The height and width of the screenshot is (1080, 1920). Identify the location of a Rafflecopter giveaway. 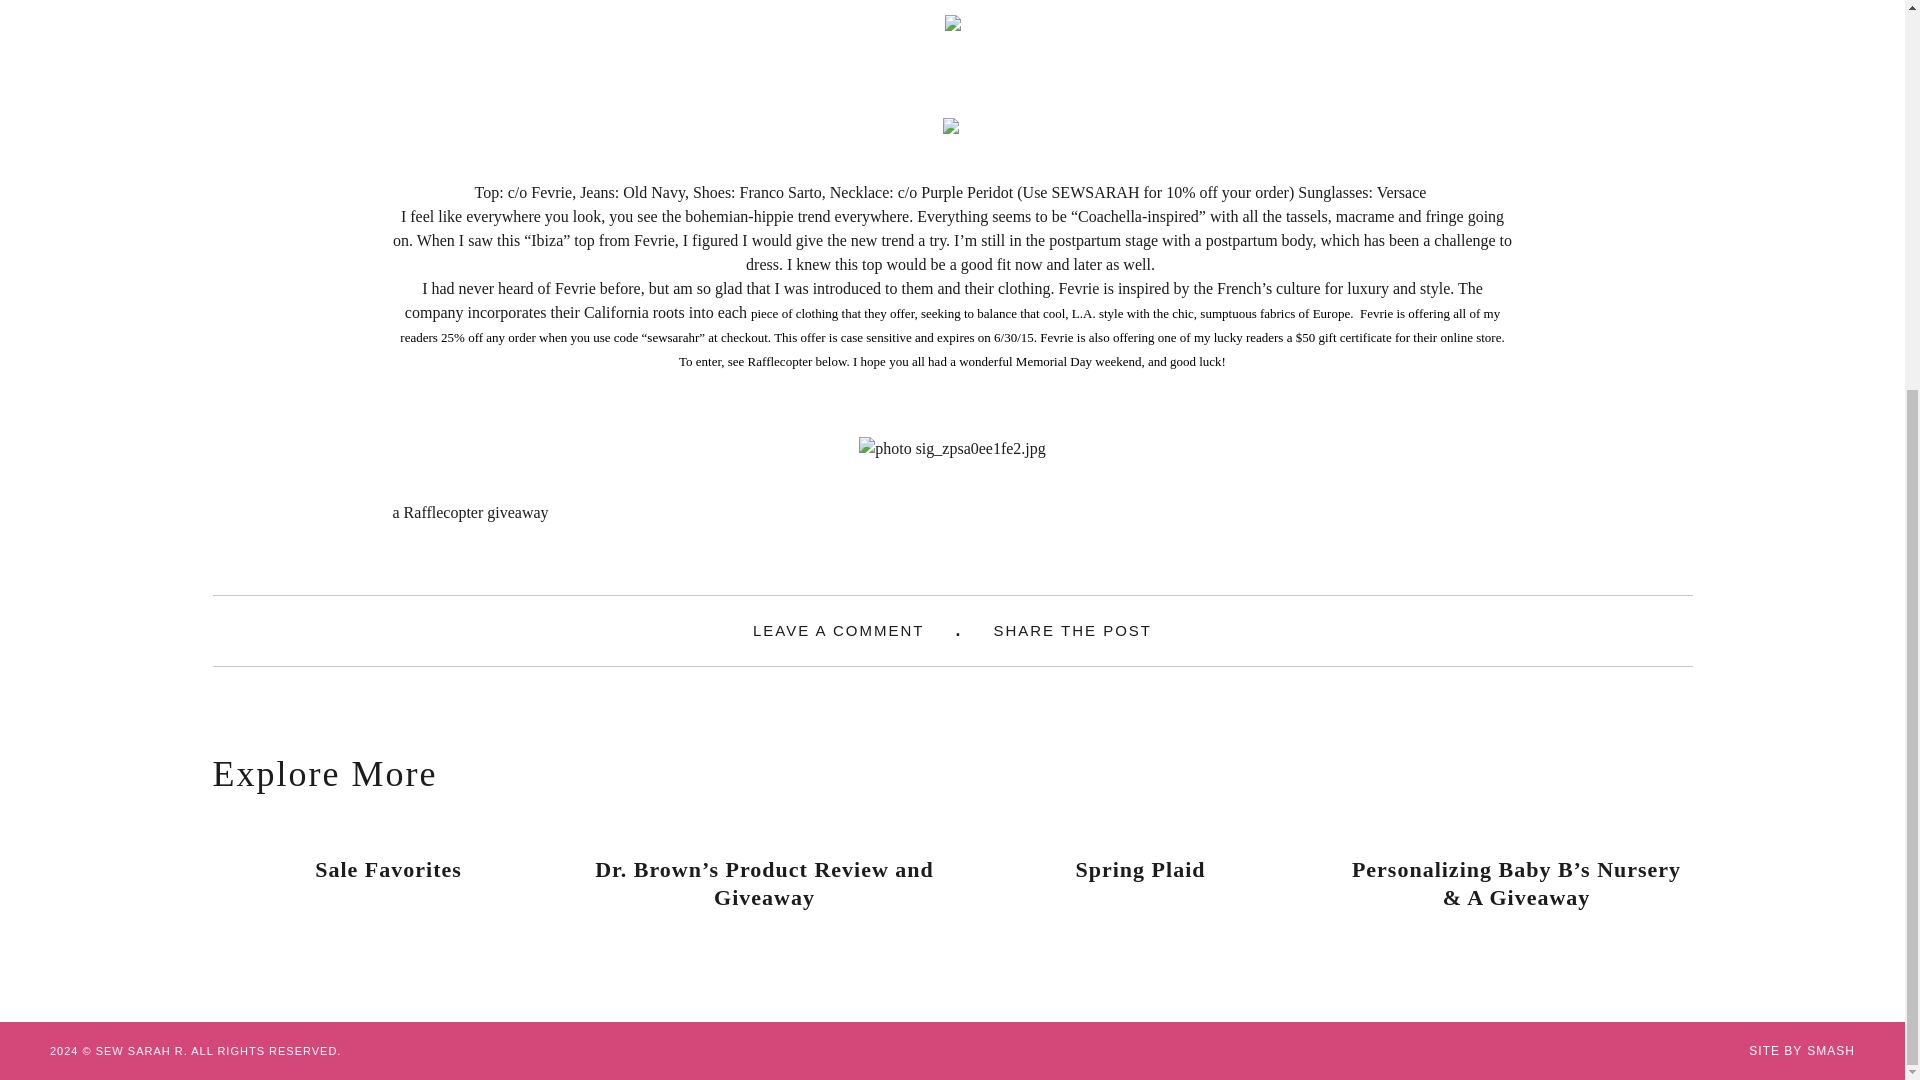
(469, 512).